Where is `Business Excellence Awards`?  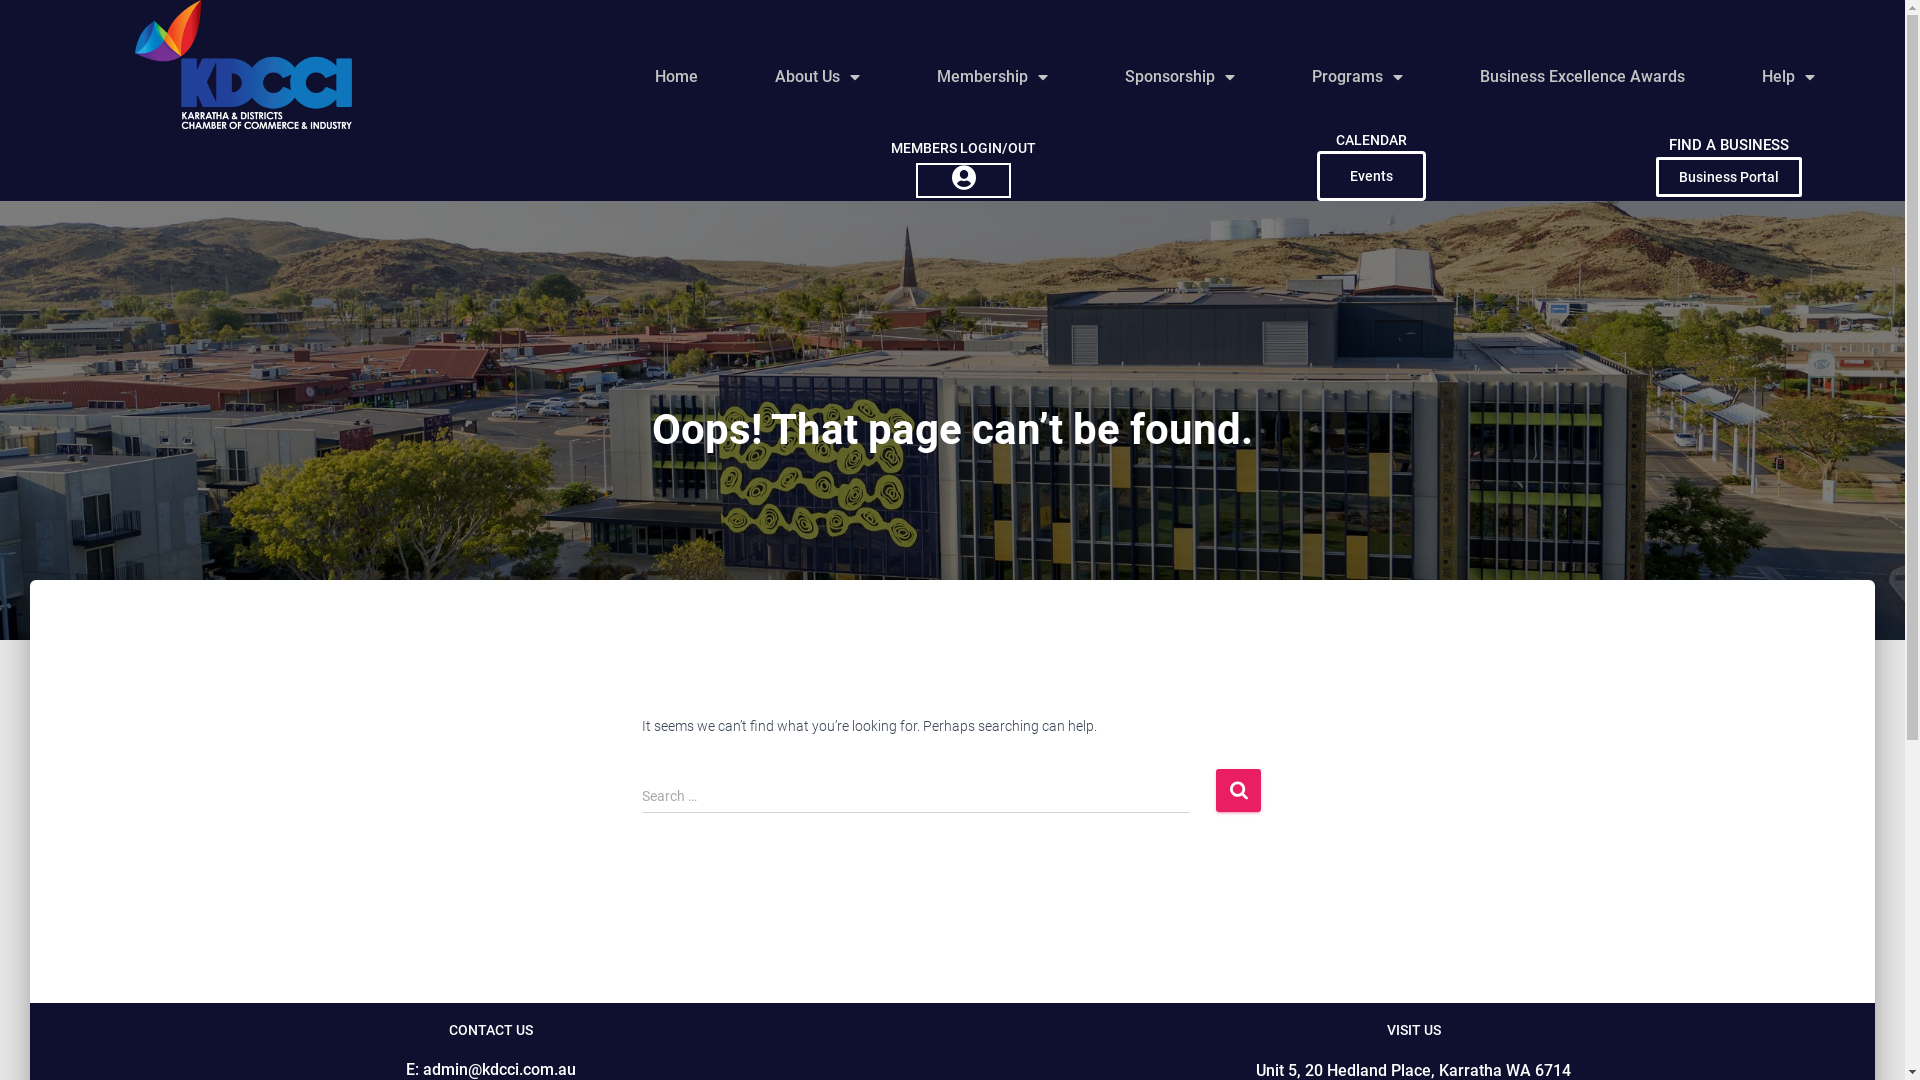
Business Excellence Awards is located at coordinates (1582, 77).